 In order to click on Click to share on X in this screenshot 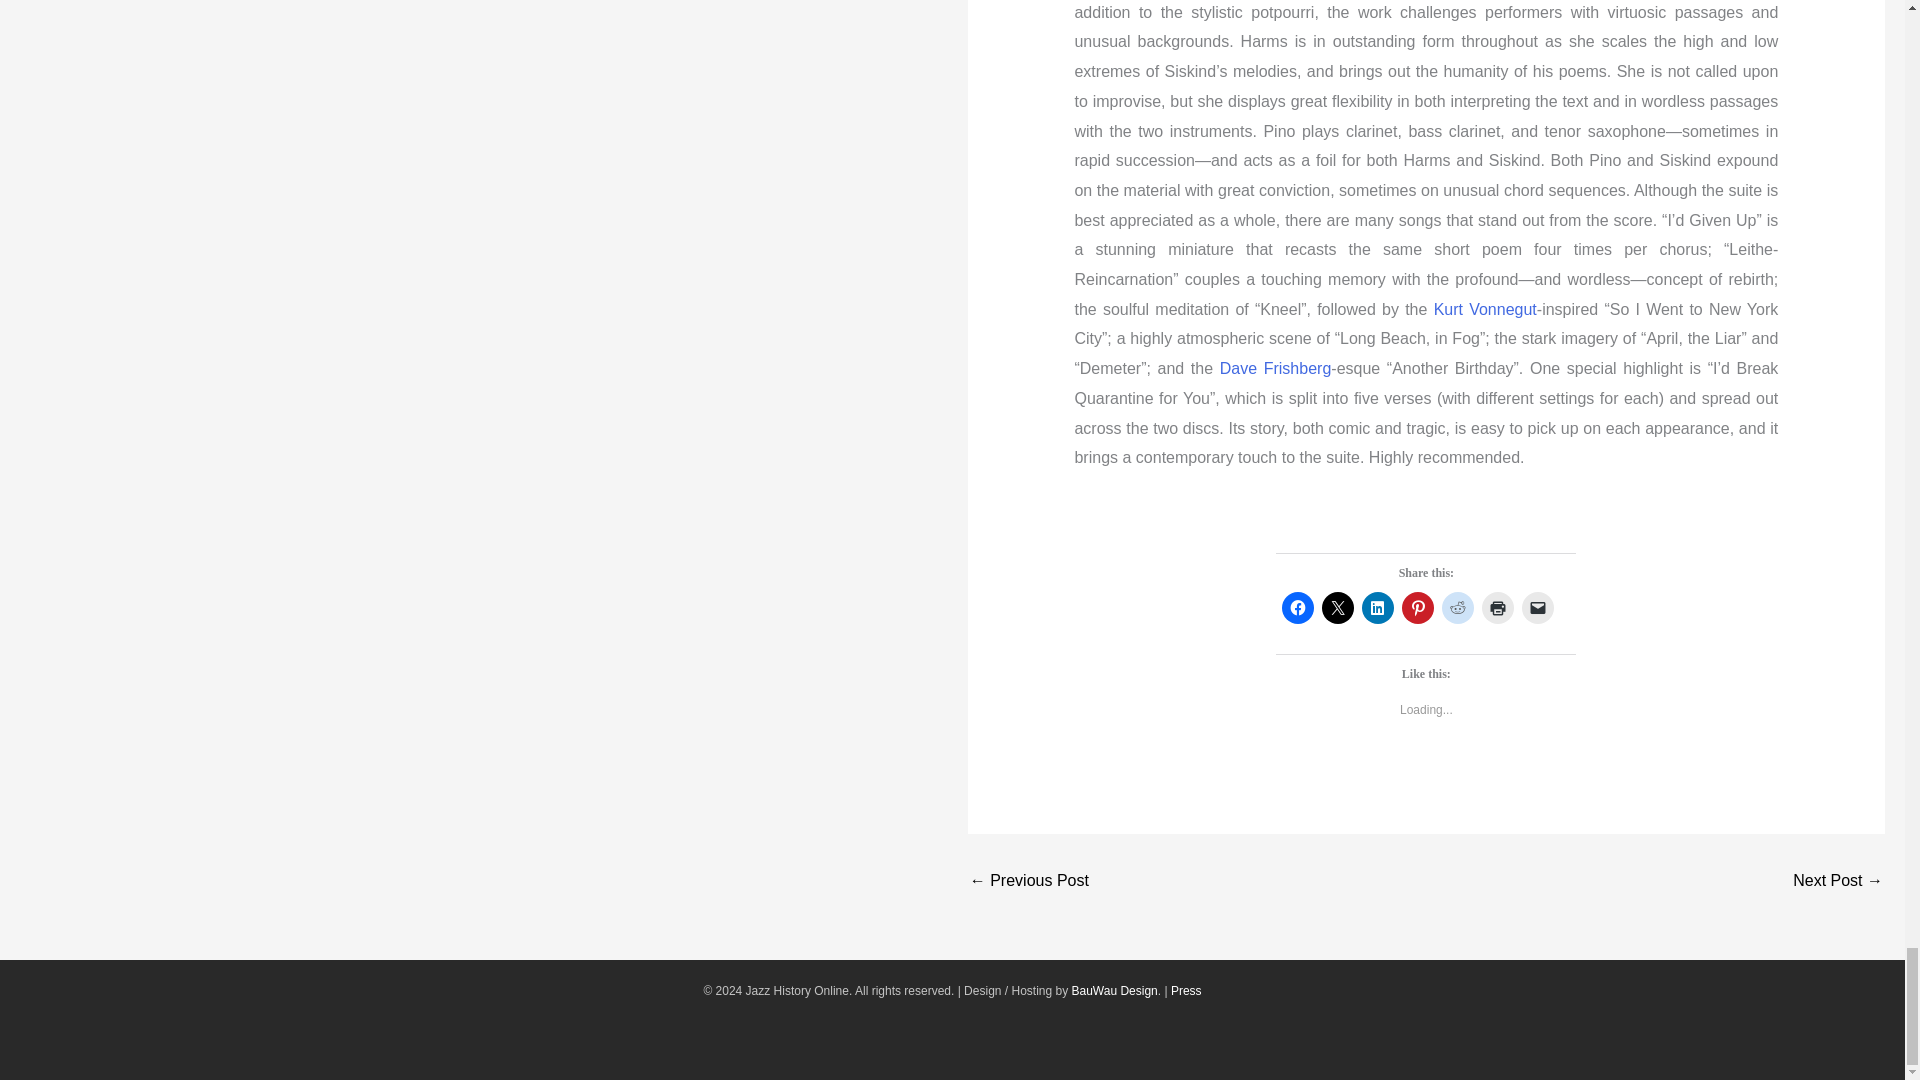, I will do `click(1338, 608)`.